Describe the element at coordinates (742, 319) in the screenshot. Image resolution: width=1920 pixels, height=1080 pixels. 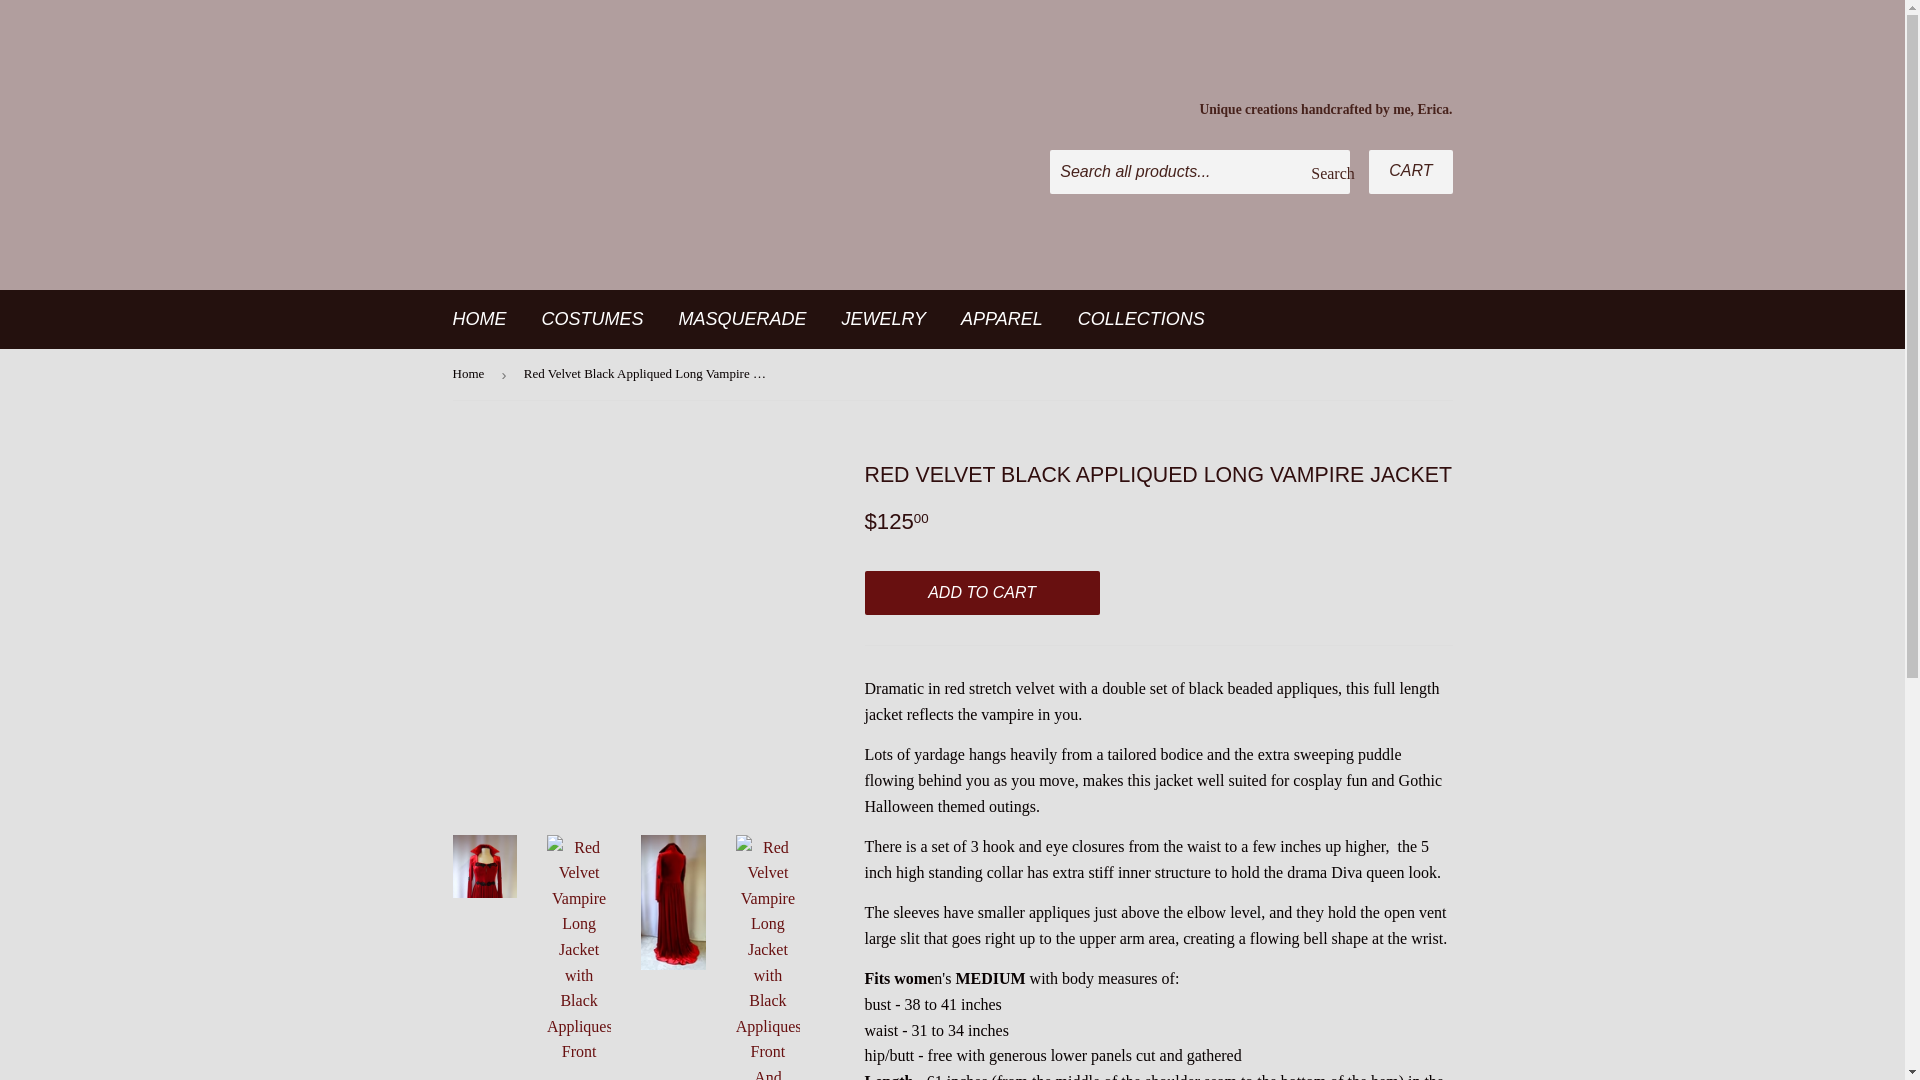
I see `MASQUERADE` at that location.